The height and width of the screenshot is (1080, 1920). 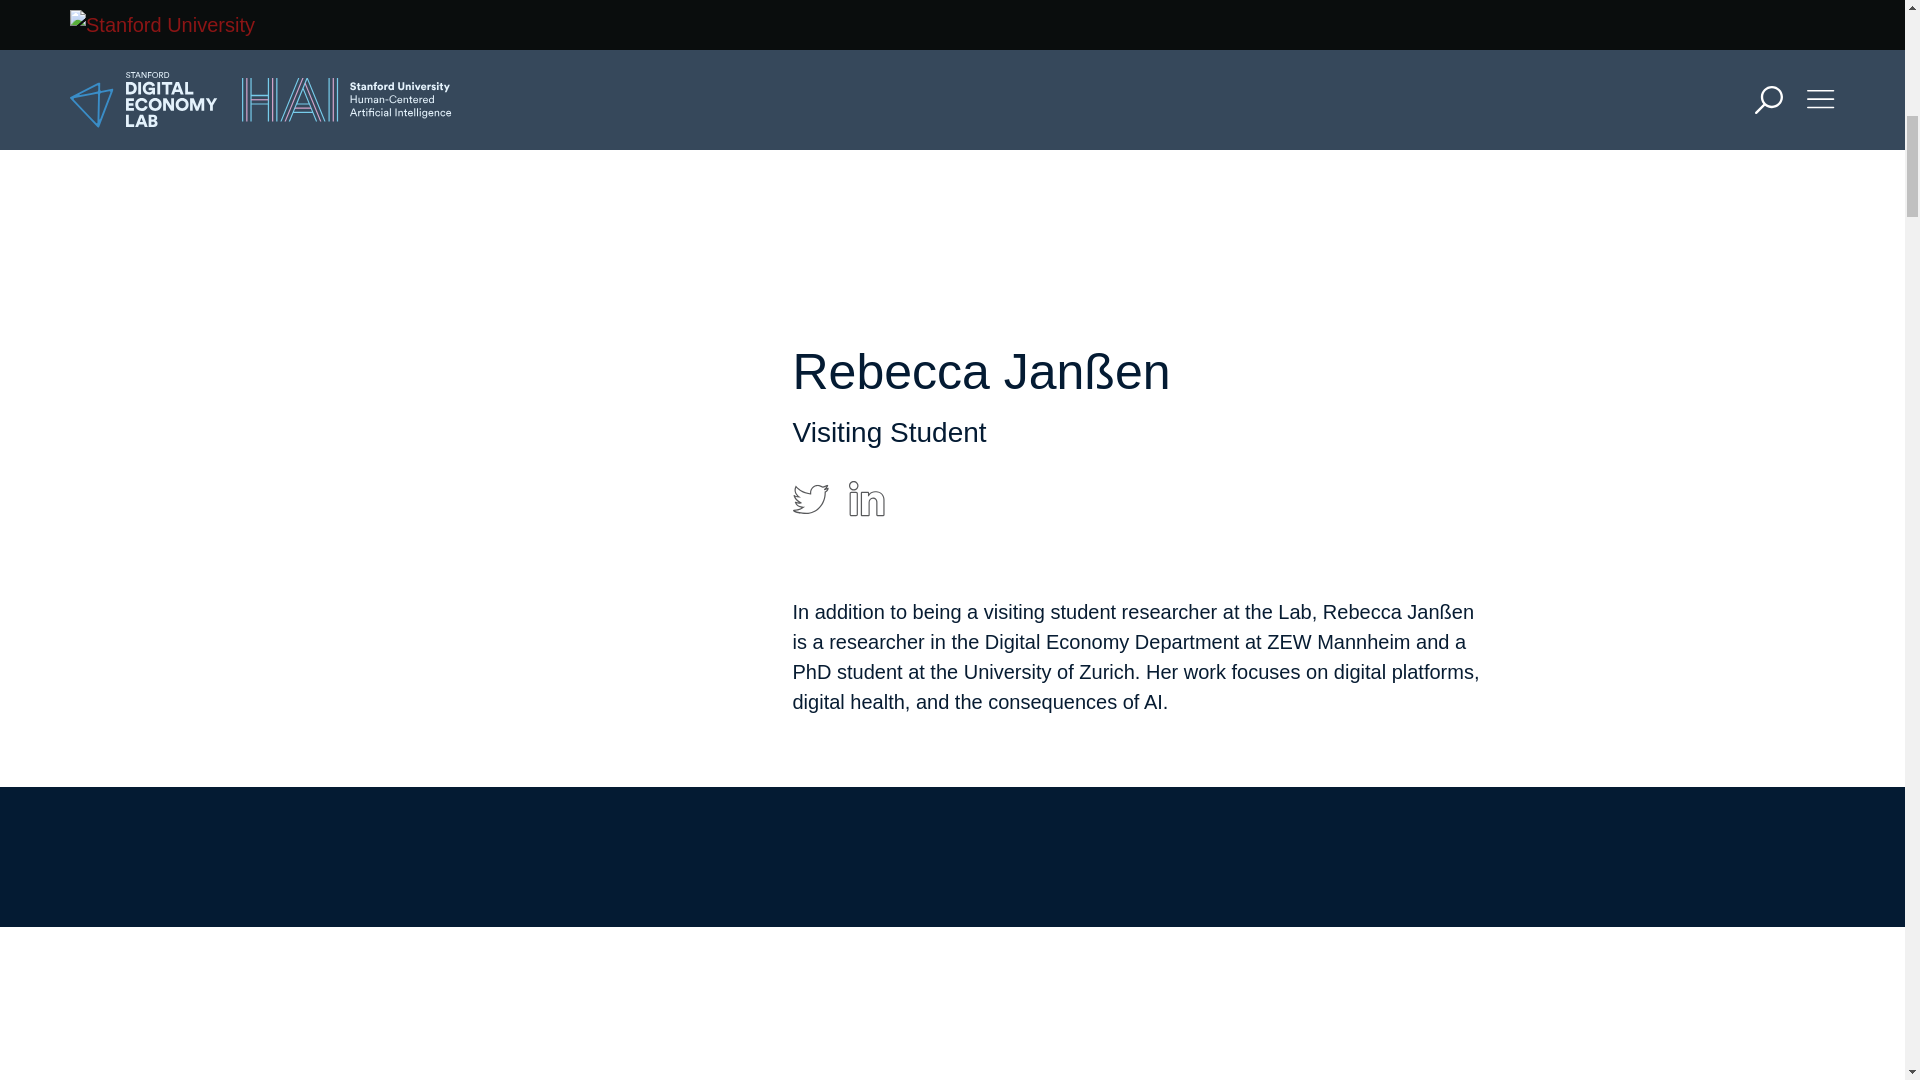 What do you see at coordinates (920, 442) in the screenshot?
I see `Contact` at bounding box center [920, 442].